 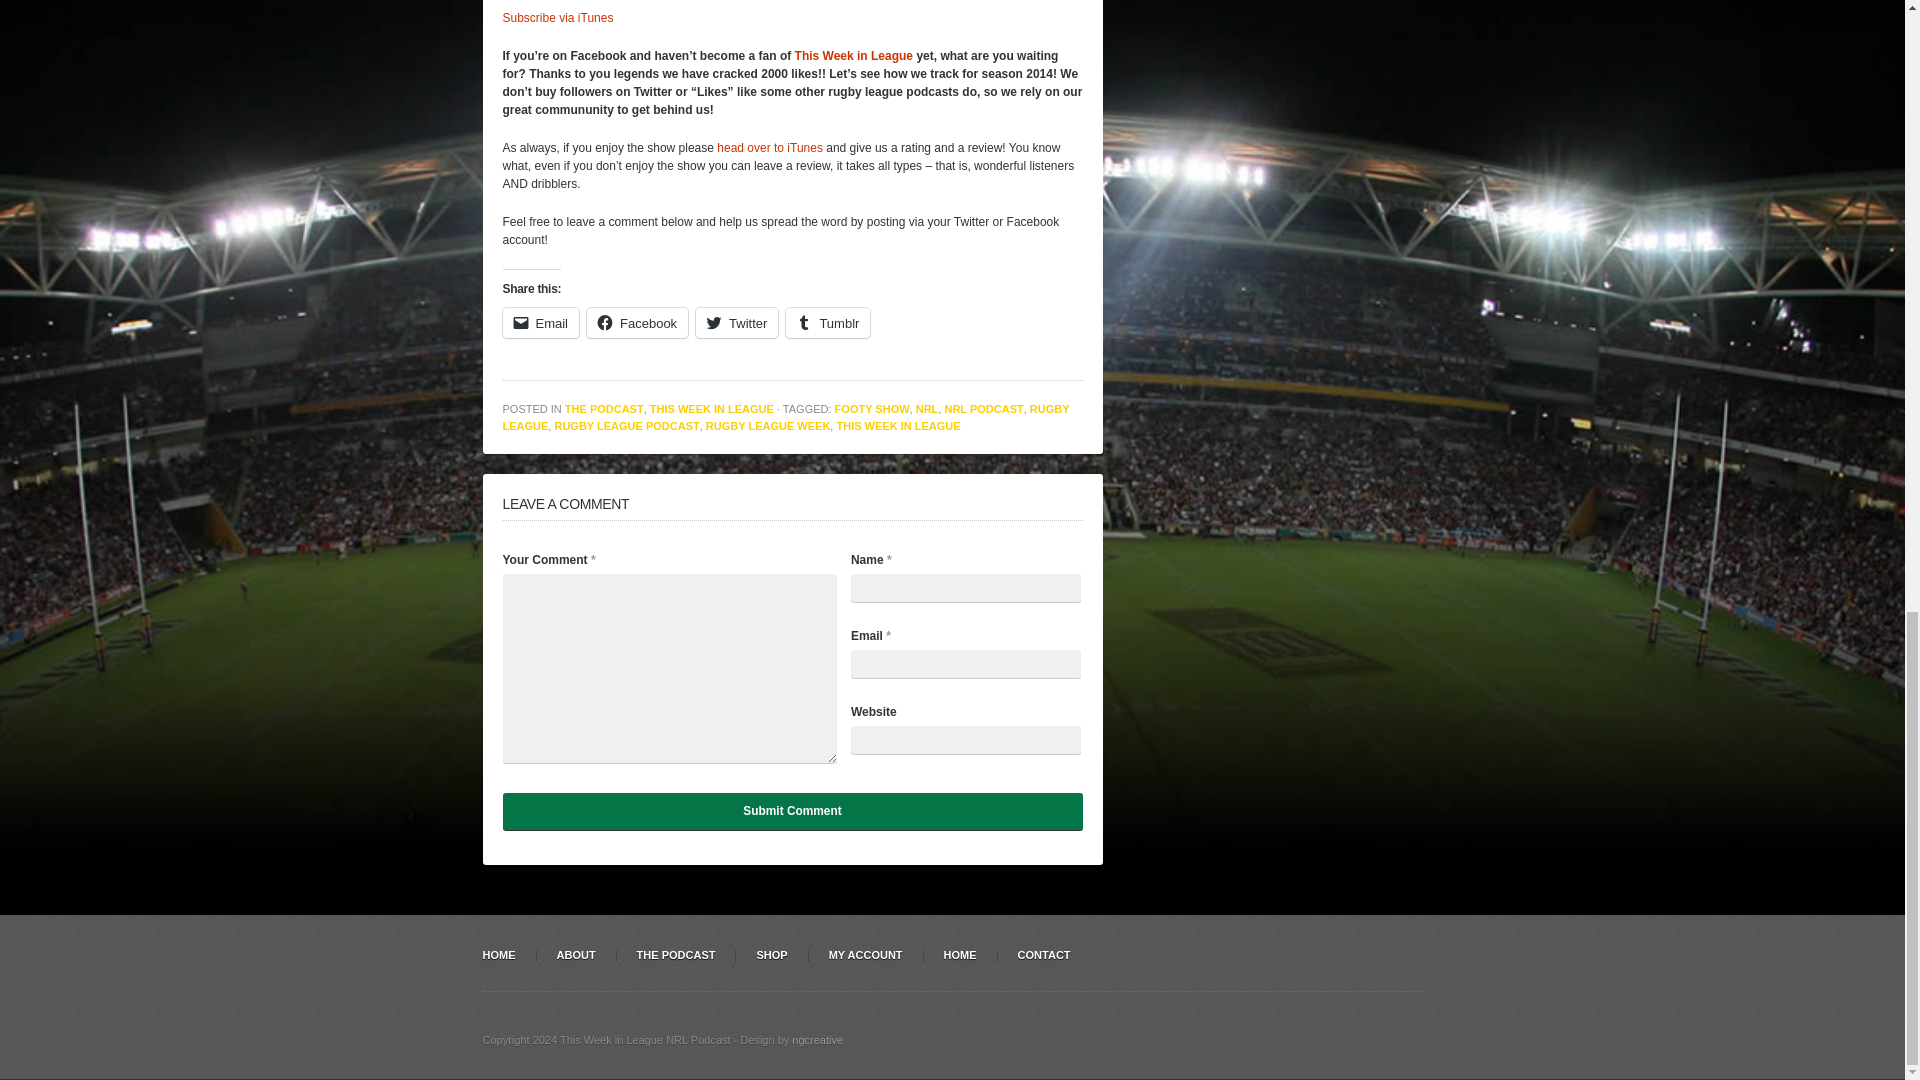 What do you see at coordinates (637, 322) in the screenshot?
I see `Click to share on Facebook` at bounding box center [637, 322].